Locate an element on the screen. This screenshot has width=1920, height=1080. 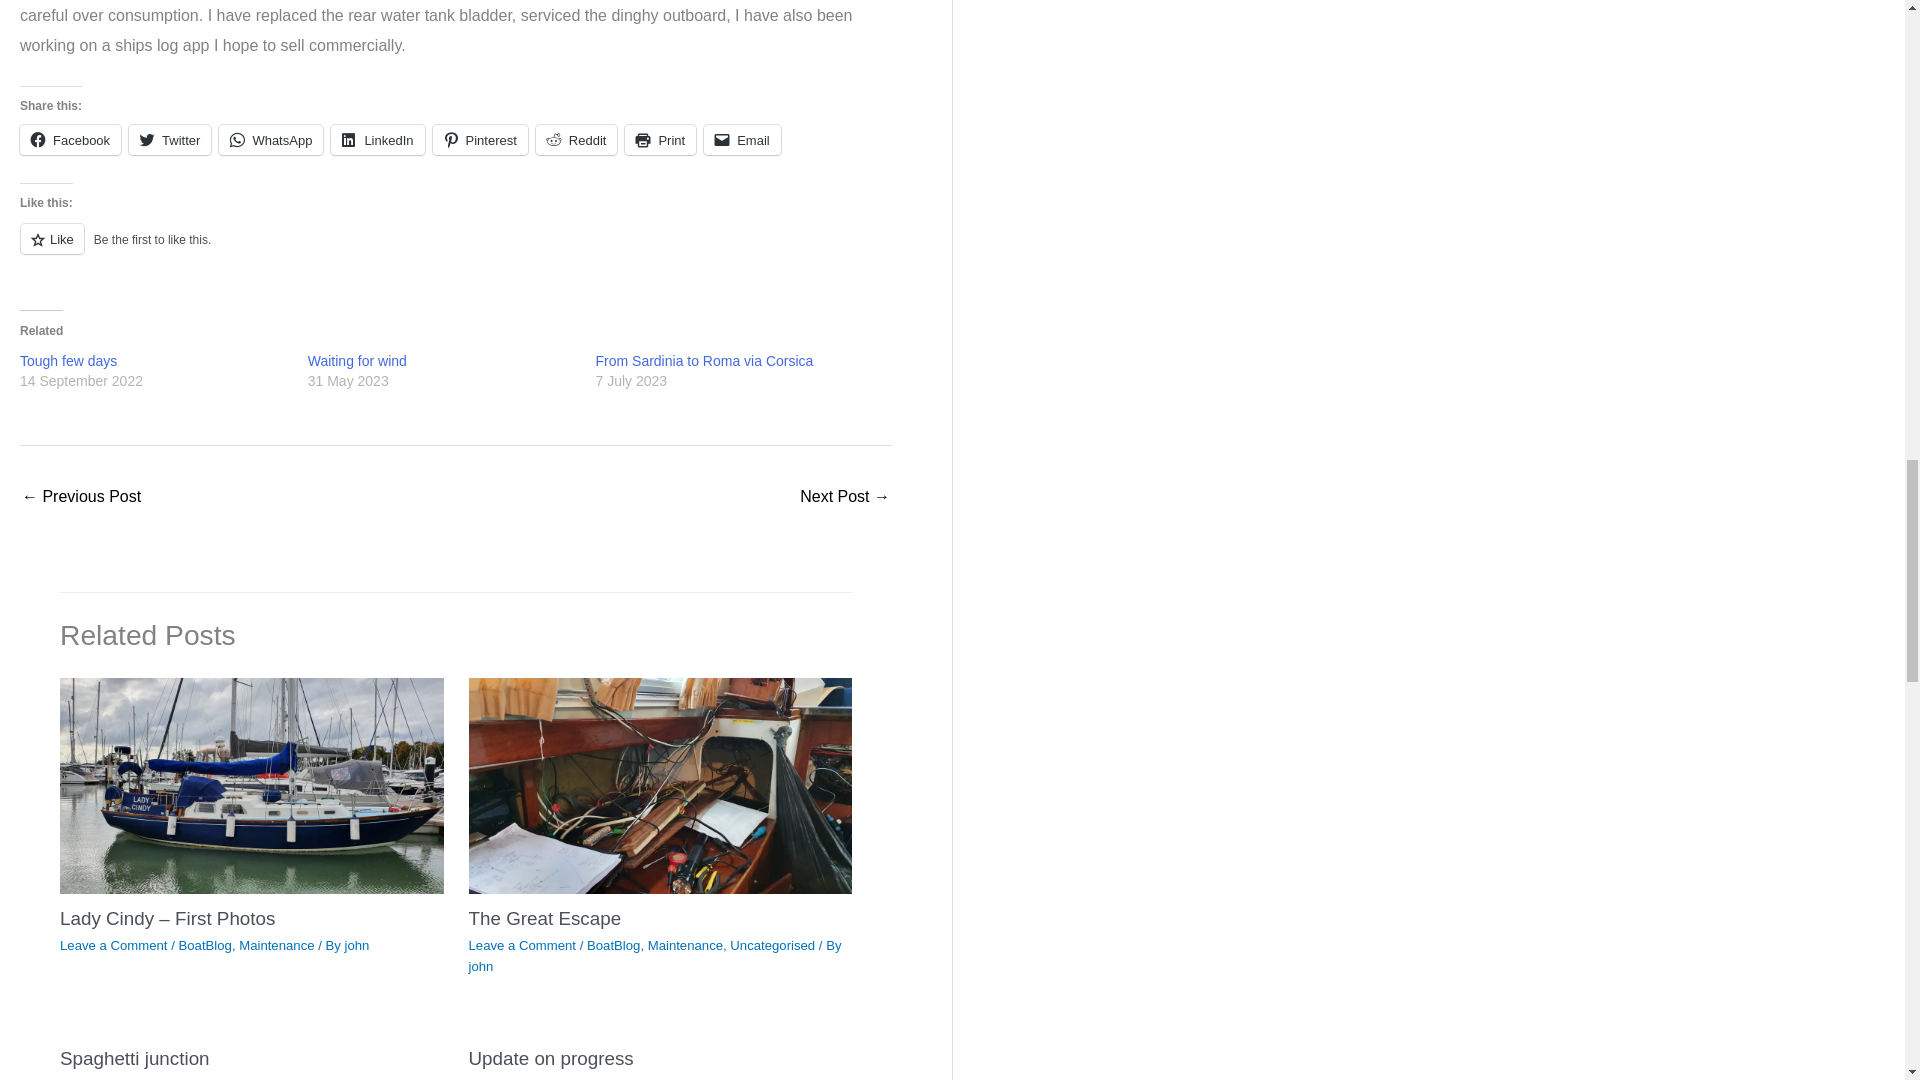
Click to print is located at coordinates (660, 140).